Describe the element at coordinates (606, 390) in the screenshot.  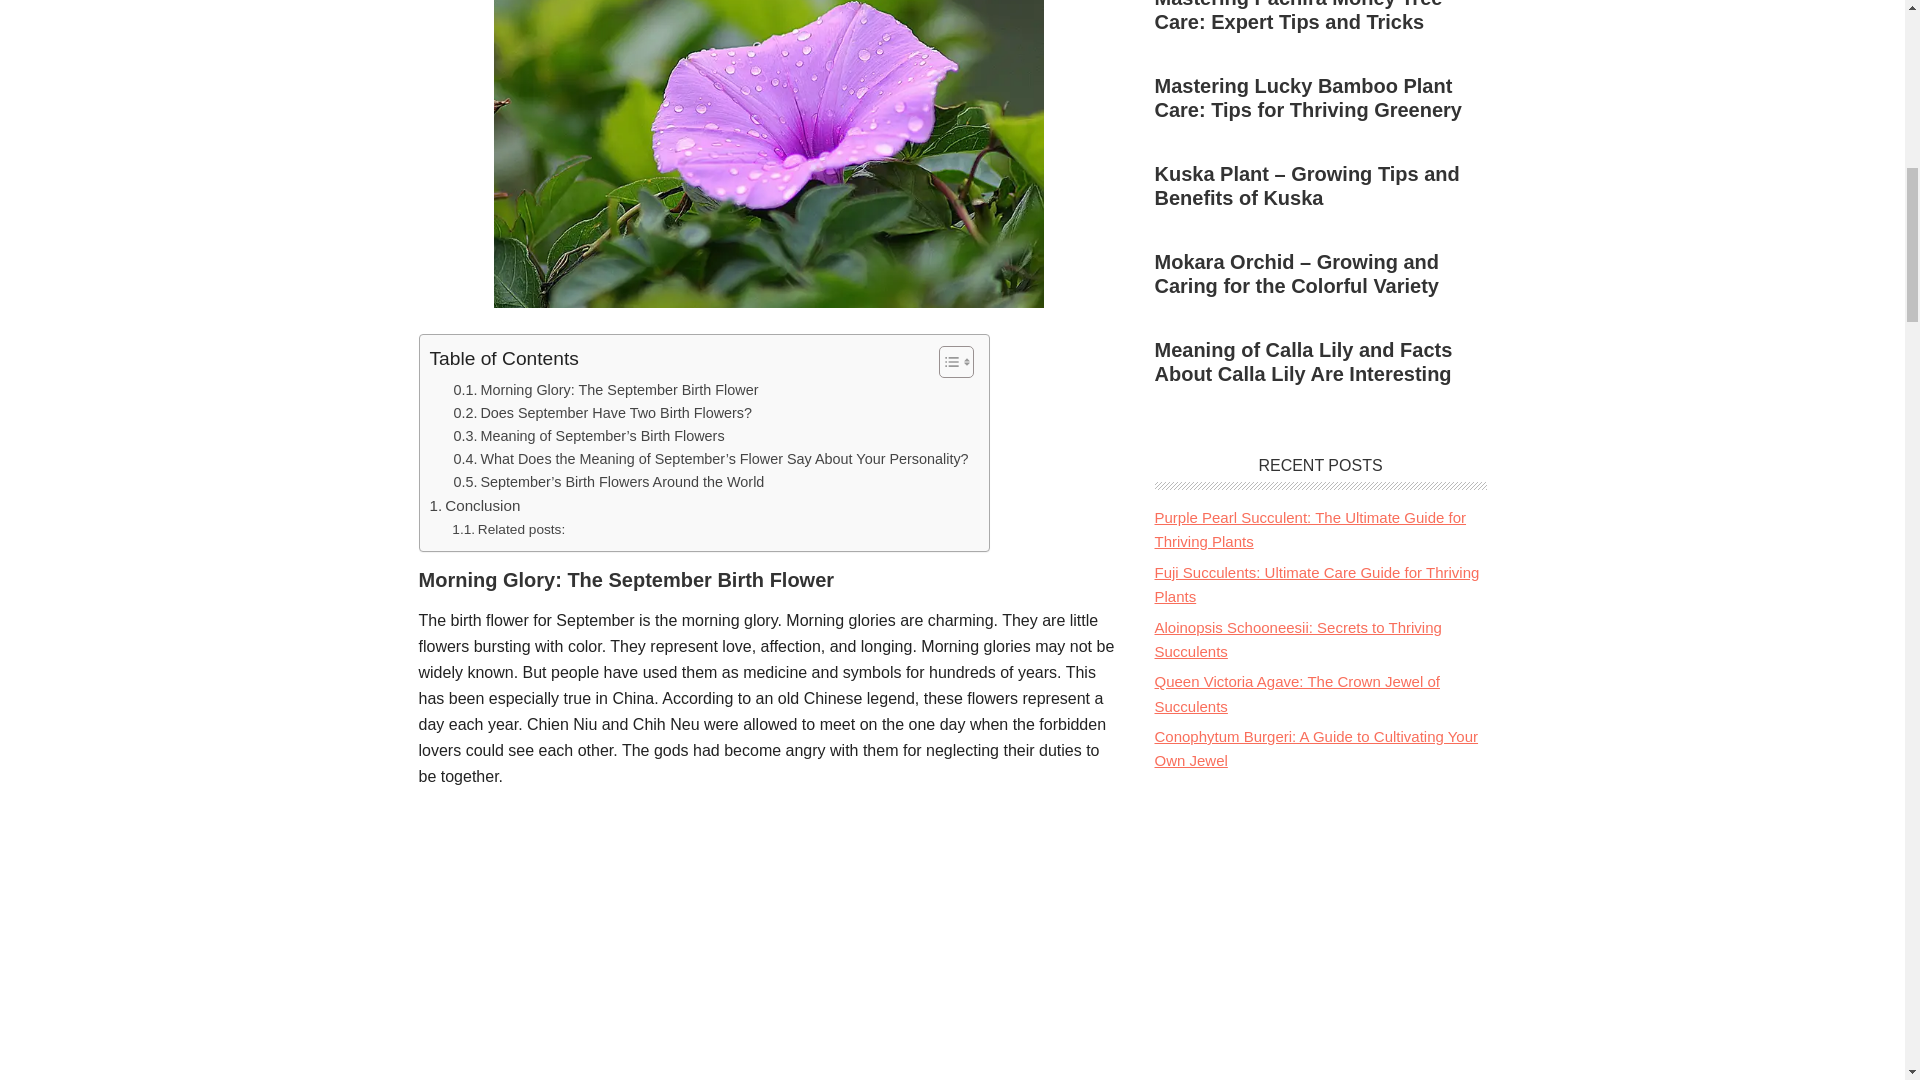
I see `Morning Glory: The September Birth Flower` at that location.